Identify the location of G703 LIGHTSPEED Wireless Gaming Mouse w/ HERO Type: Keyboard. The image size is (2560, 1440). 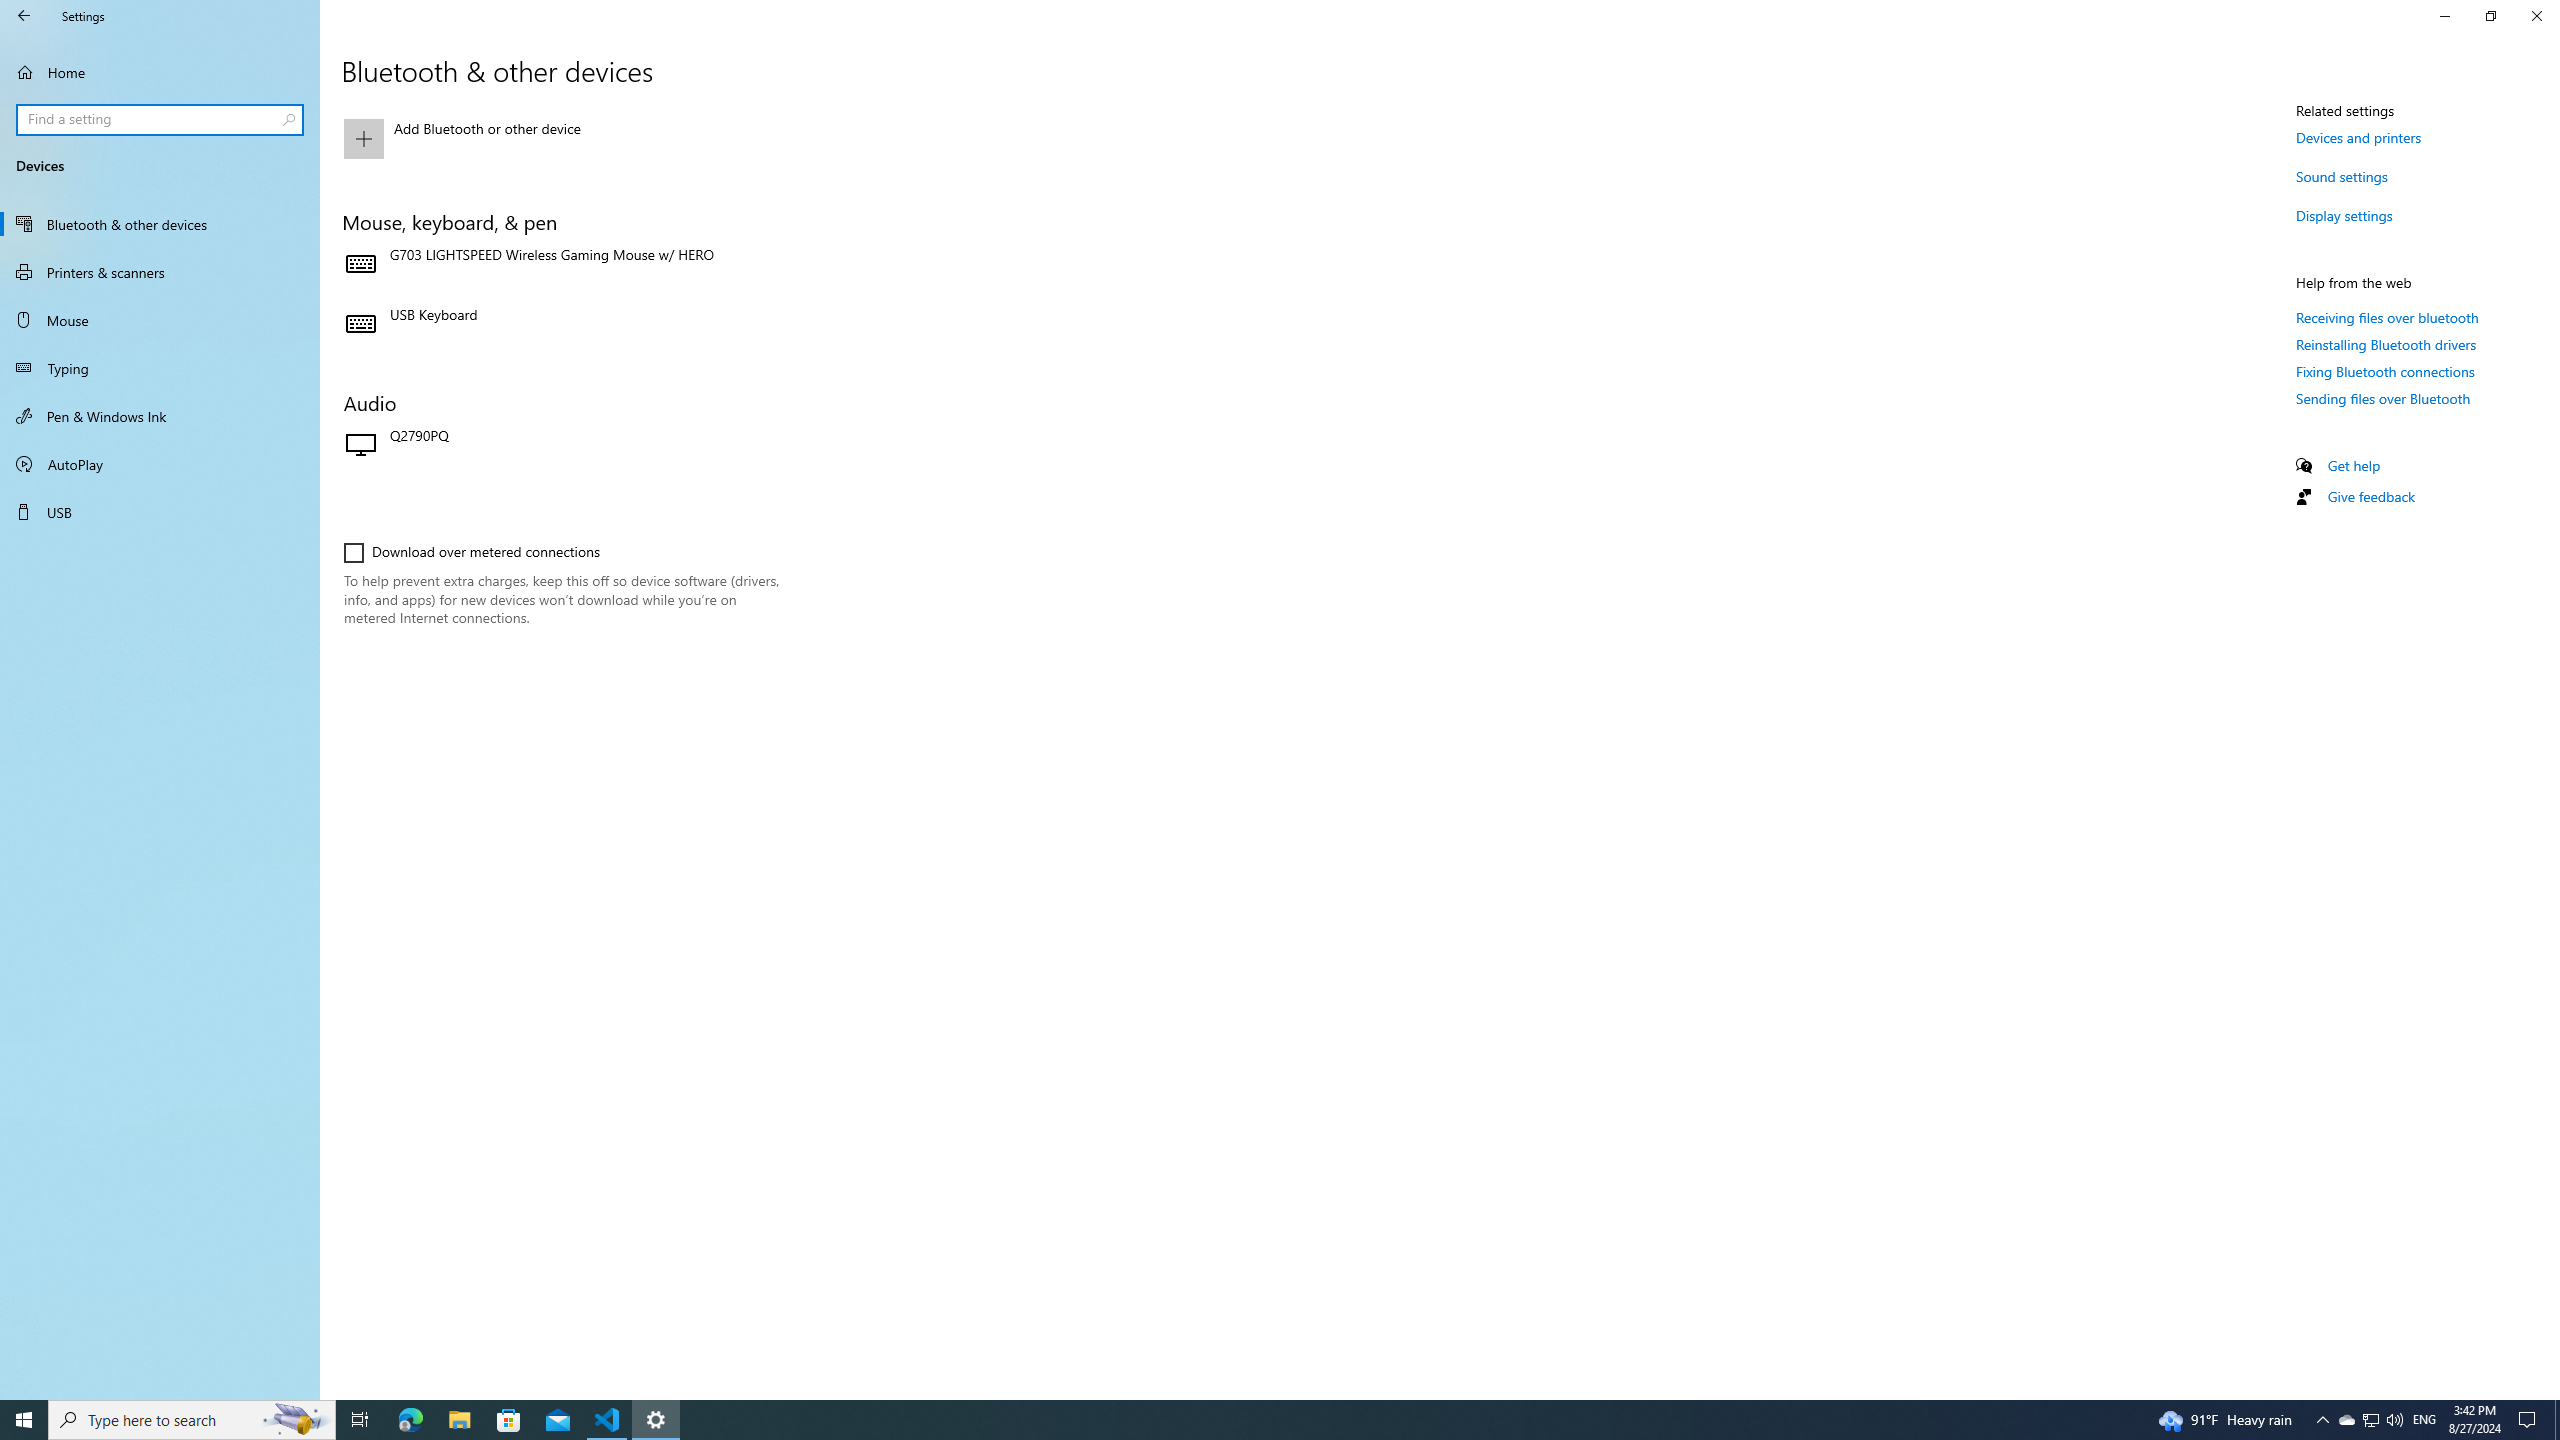
(562, 264).